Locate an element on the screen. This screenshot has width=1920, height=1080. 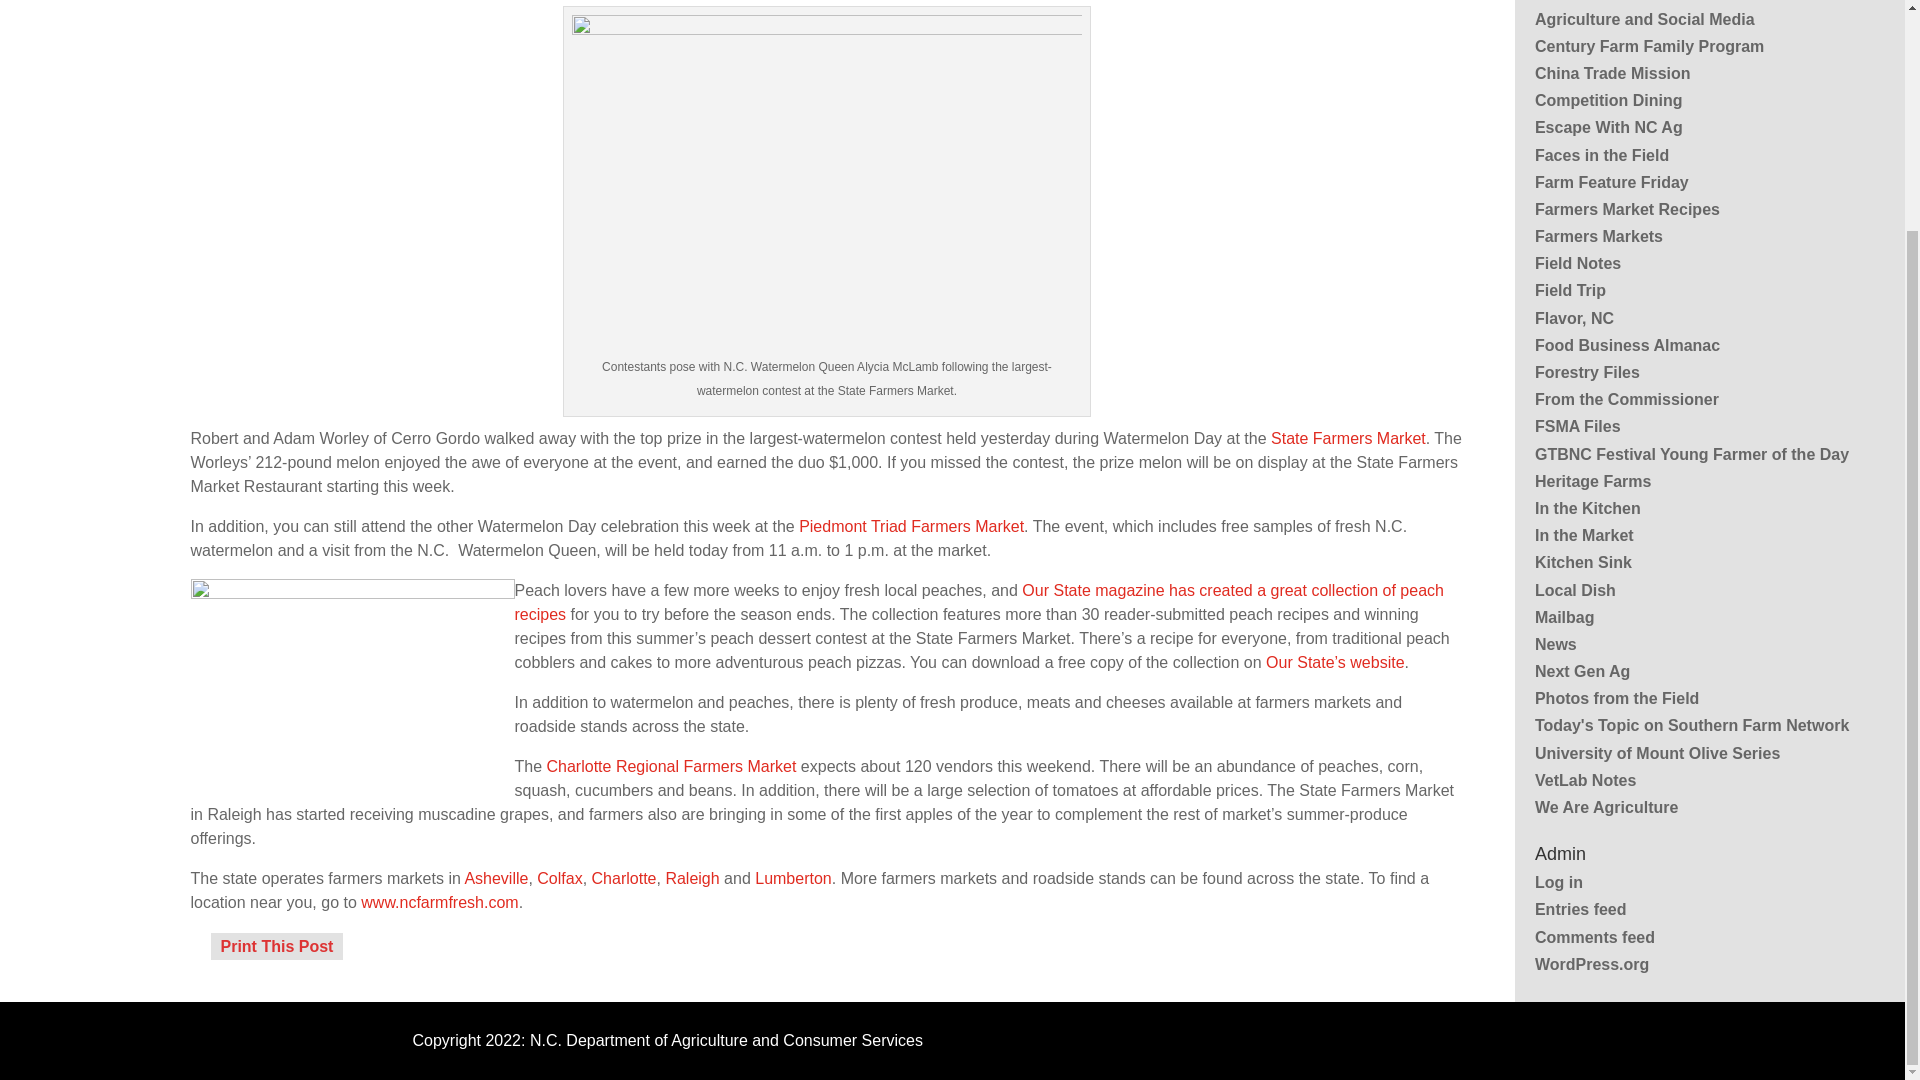
GTBNC Festival Young Farmer of the Day is located at coordinates (1691, 454).